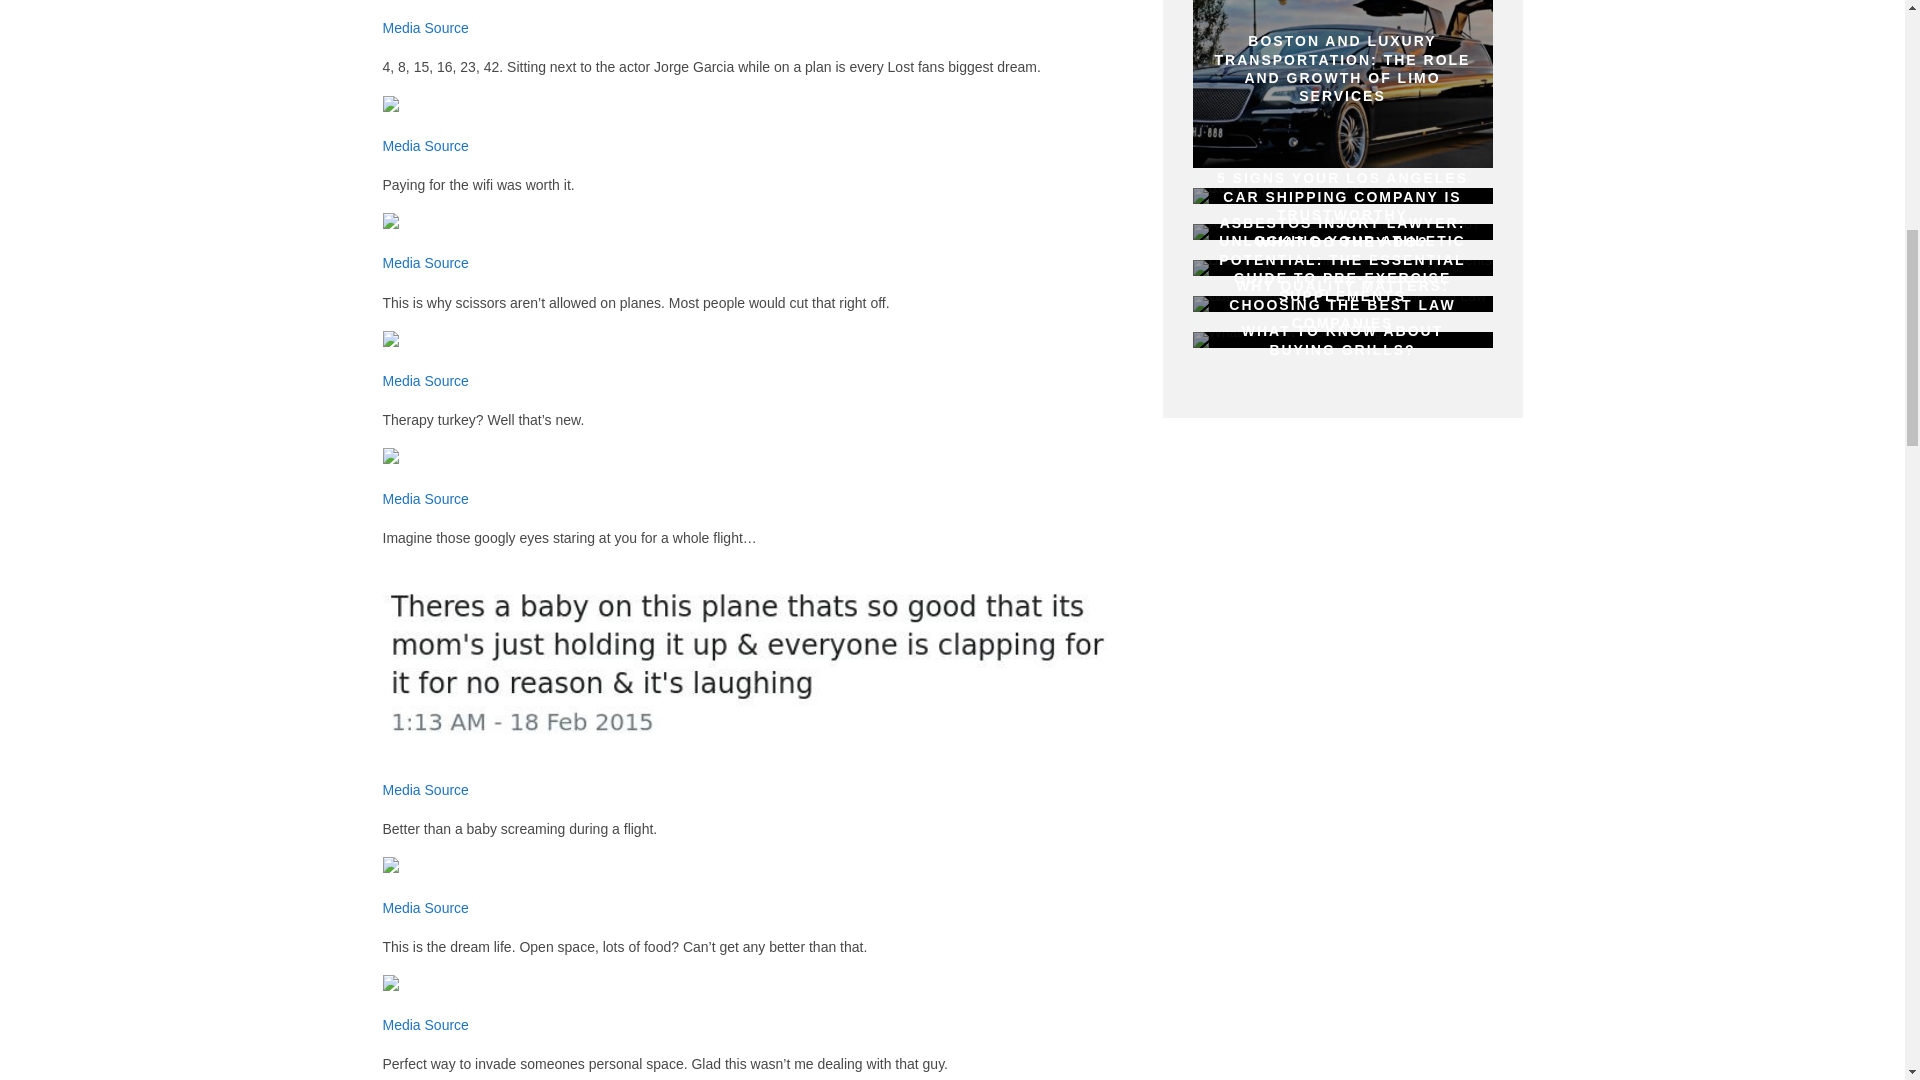 The height and width of the screenshot is (1080, 1920). I want to click on Media Source, so click(425, 790).